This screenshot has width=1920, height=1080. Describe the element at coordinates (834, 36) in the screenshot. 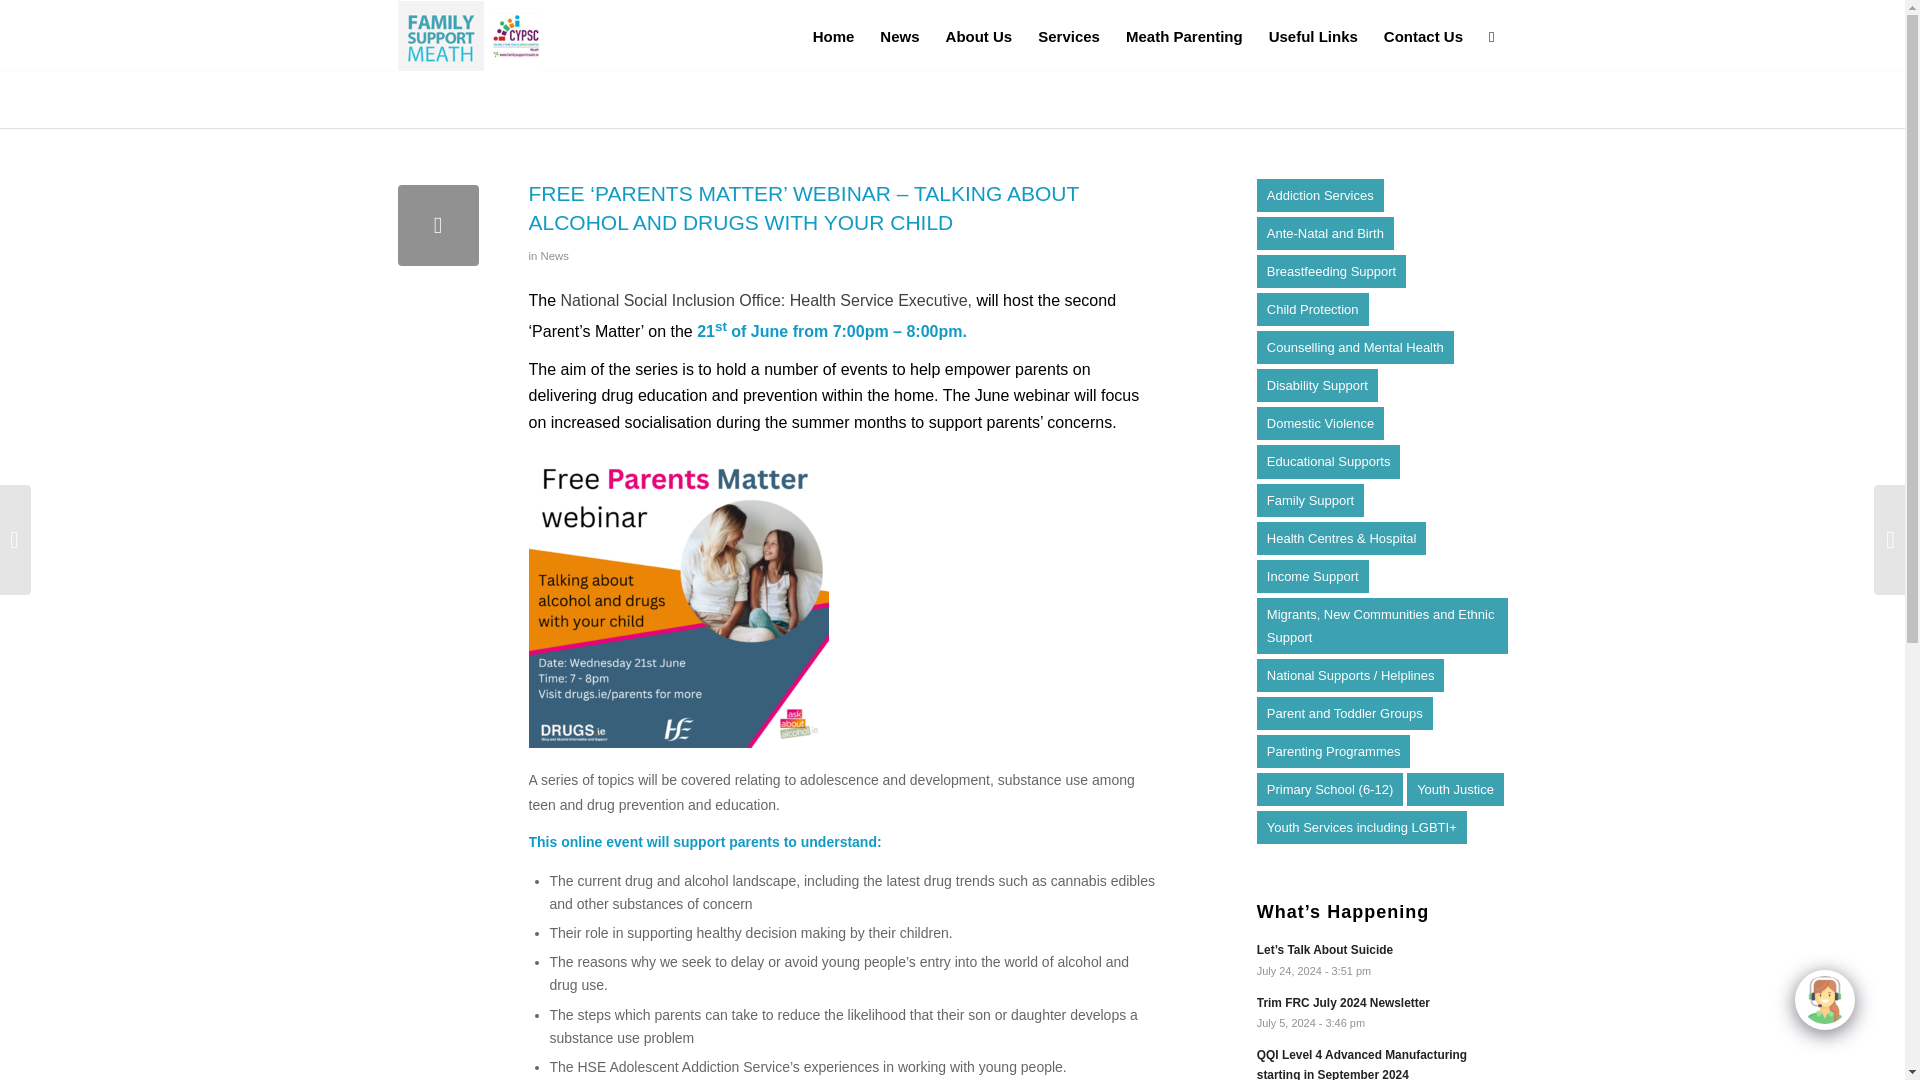

I see `Home` at that location.